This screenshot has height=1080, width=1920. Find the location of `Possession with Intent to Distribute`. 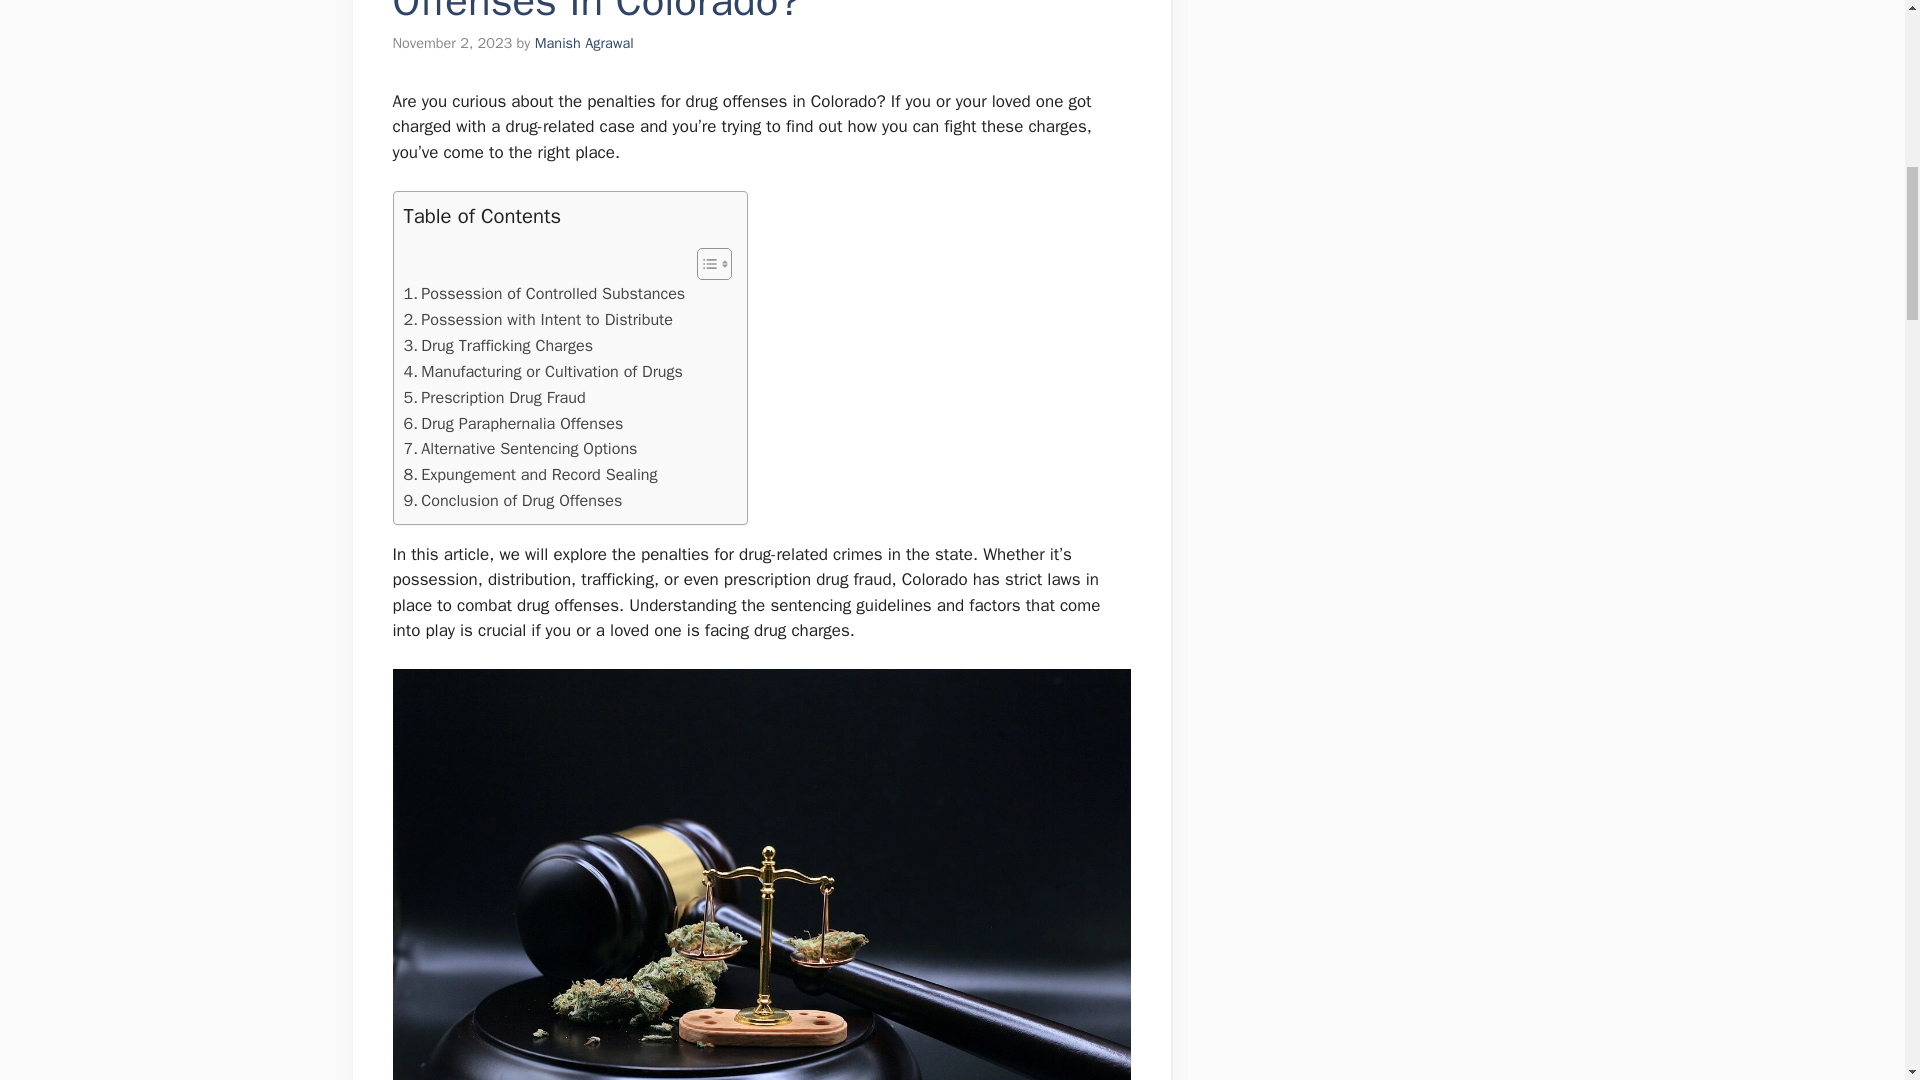

Possession with Intent to Distribute is located at coordinates (538, 319).